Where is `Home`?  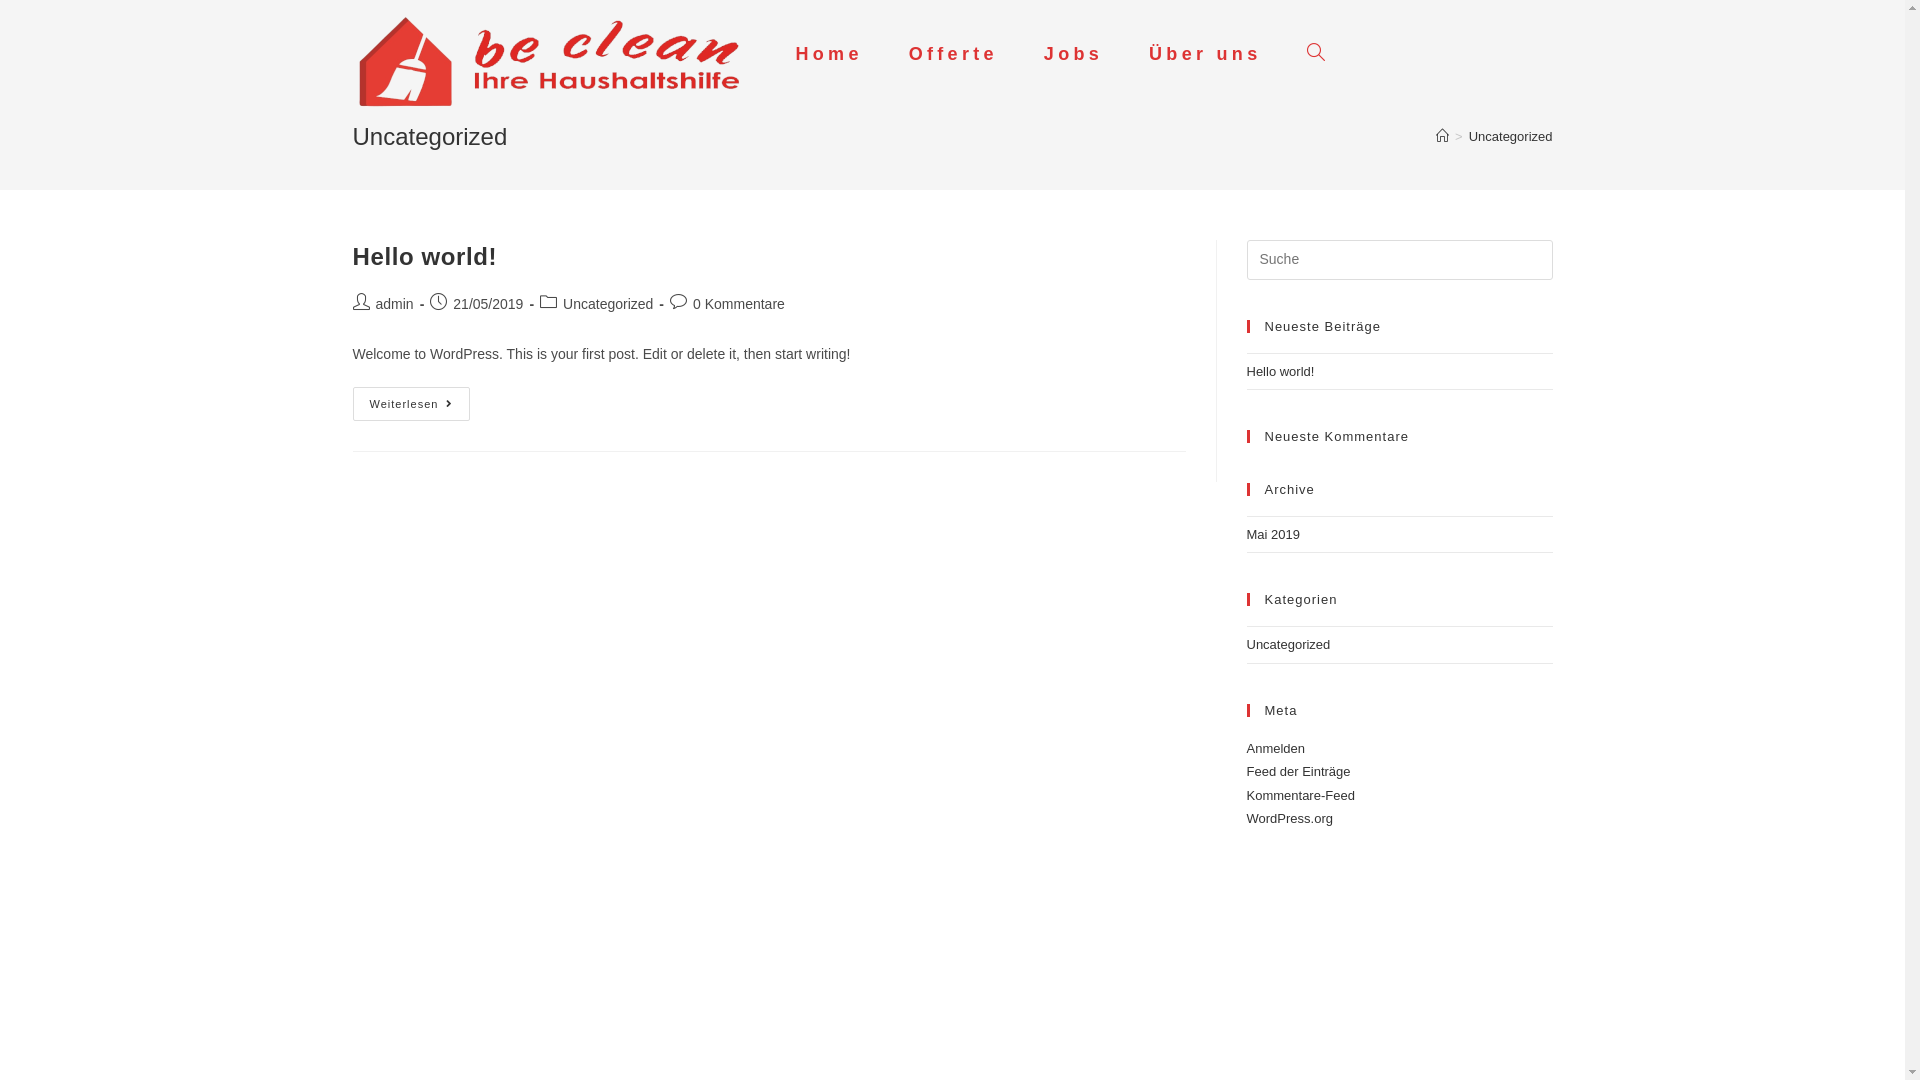
Home is located at coordinates (828, 54).